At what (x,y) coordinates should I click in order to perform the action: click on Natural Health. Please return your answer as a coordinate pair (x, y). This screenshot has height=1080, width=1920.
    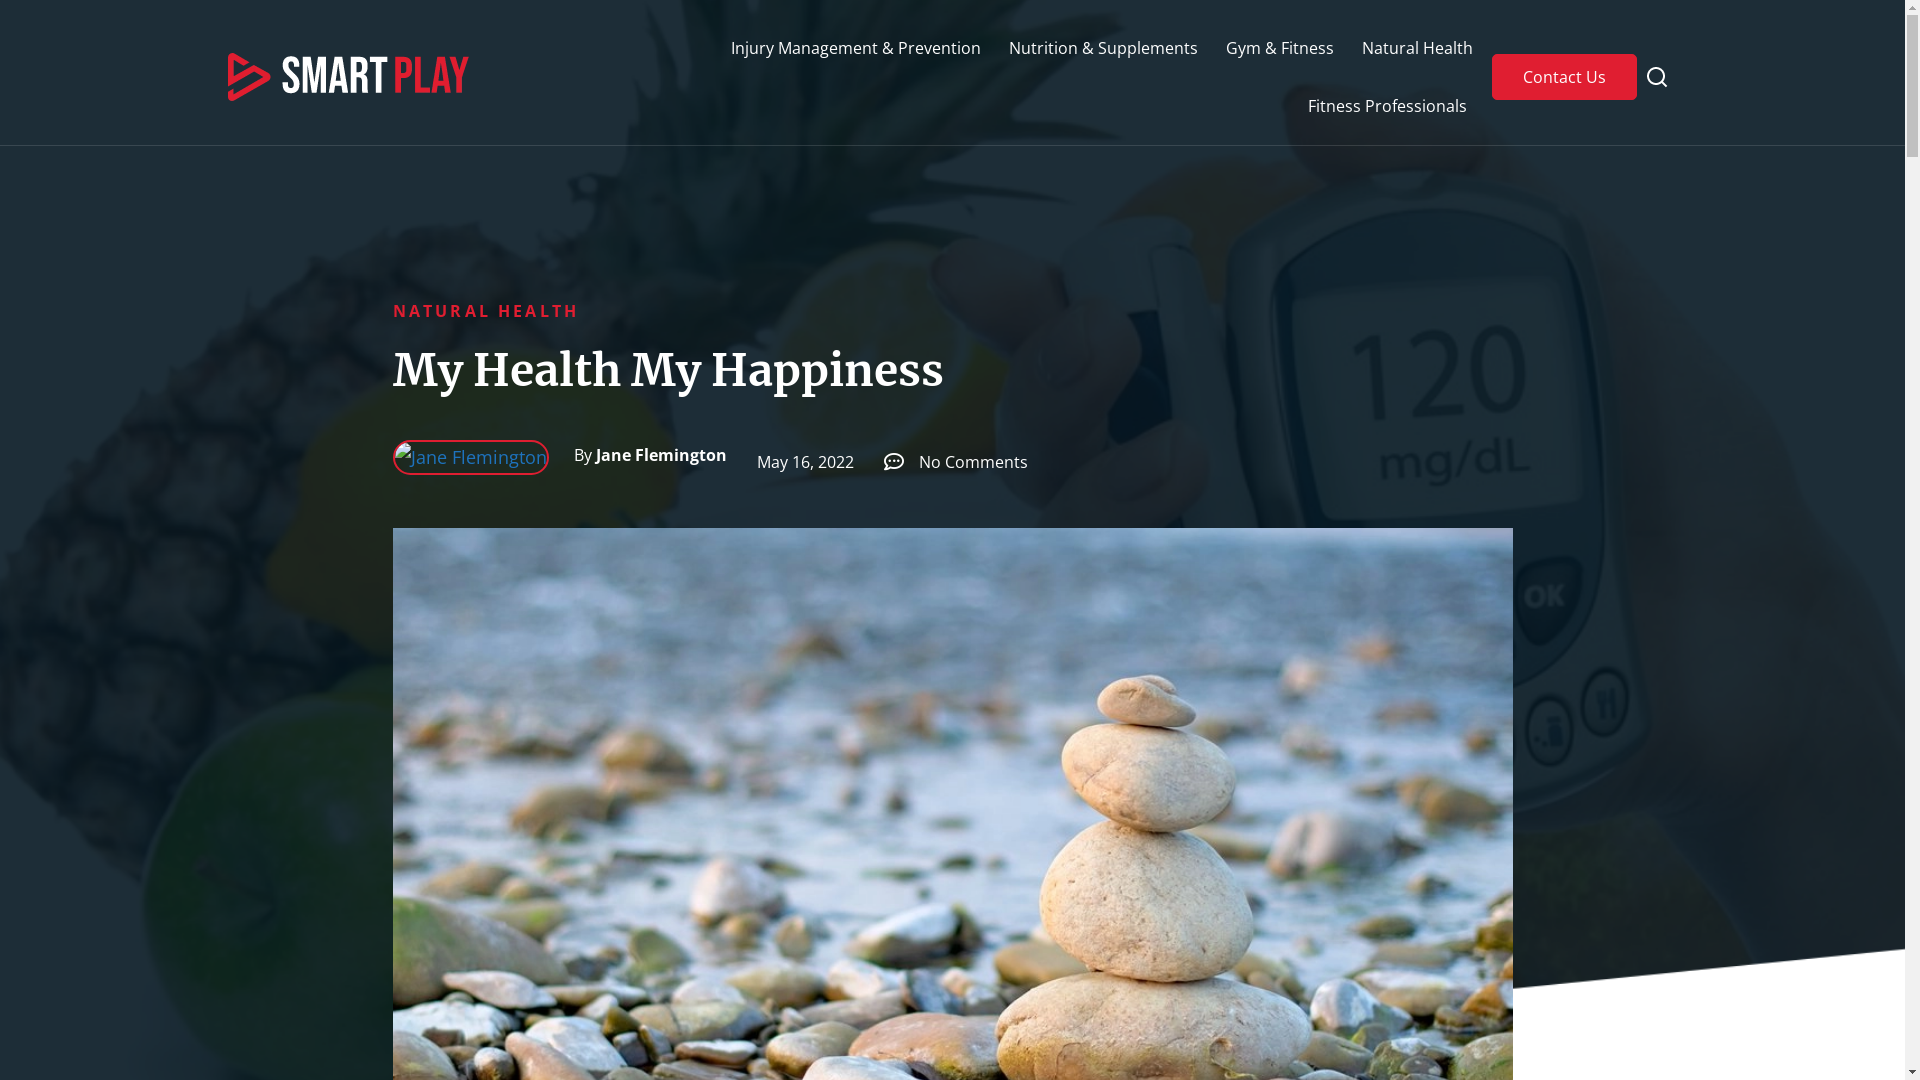
    Looking at the image, I should click on (1418, 48).